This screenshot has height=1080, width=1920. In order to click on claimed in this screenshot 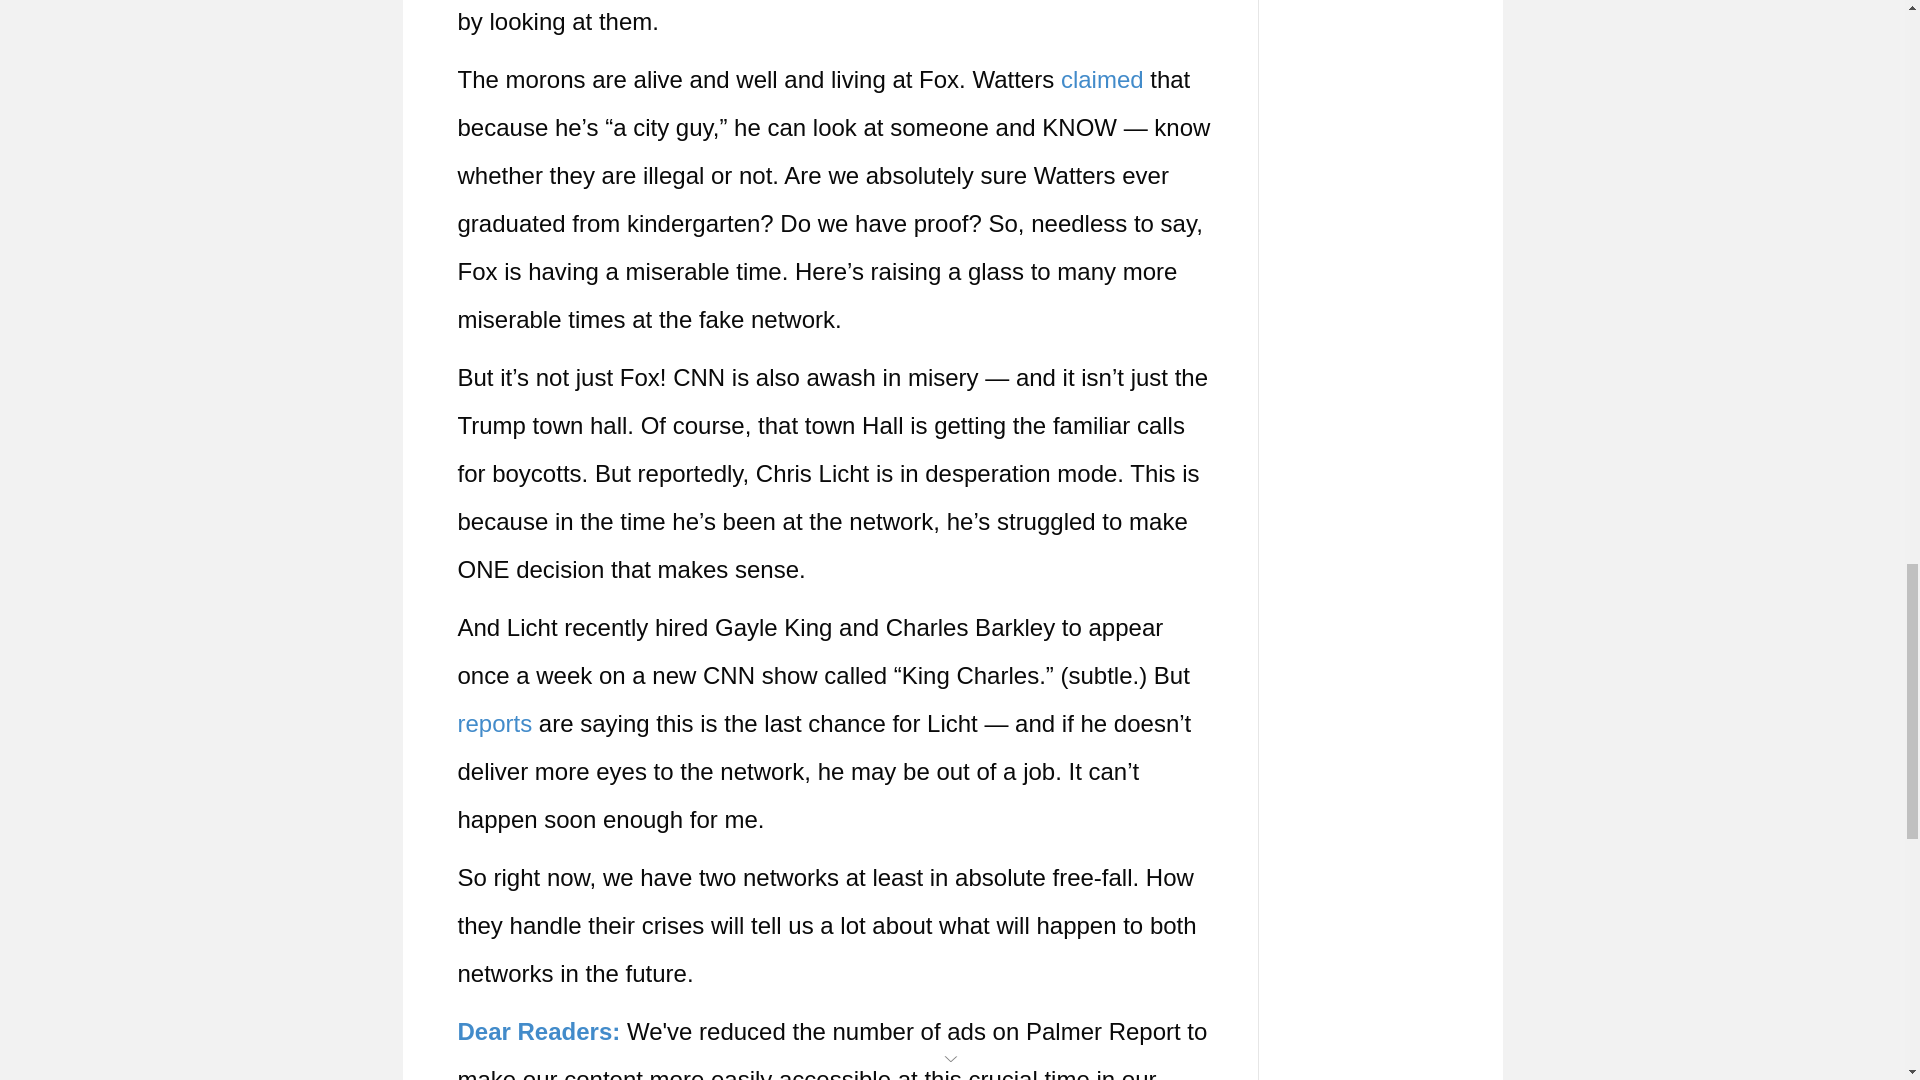, I will do `click(1102, 78)`.